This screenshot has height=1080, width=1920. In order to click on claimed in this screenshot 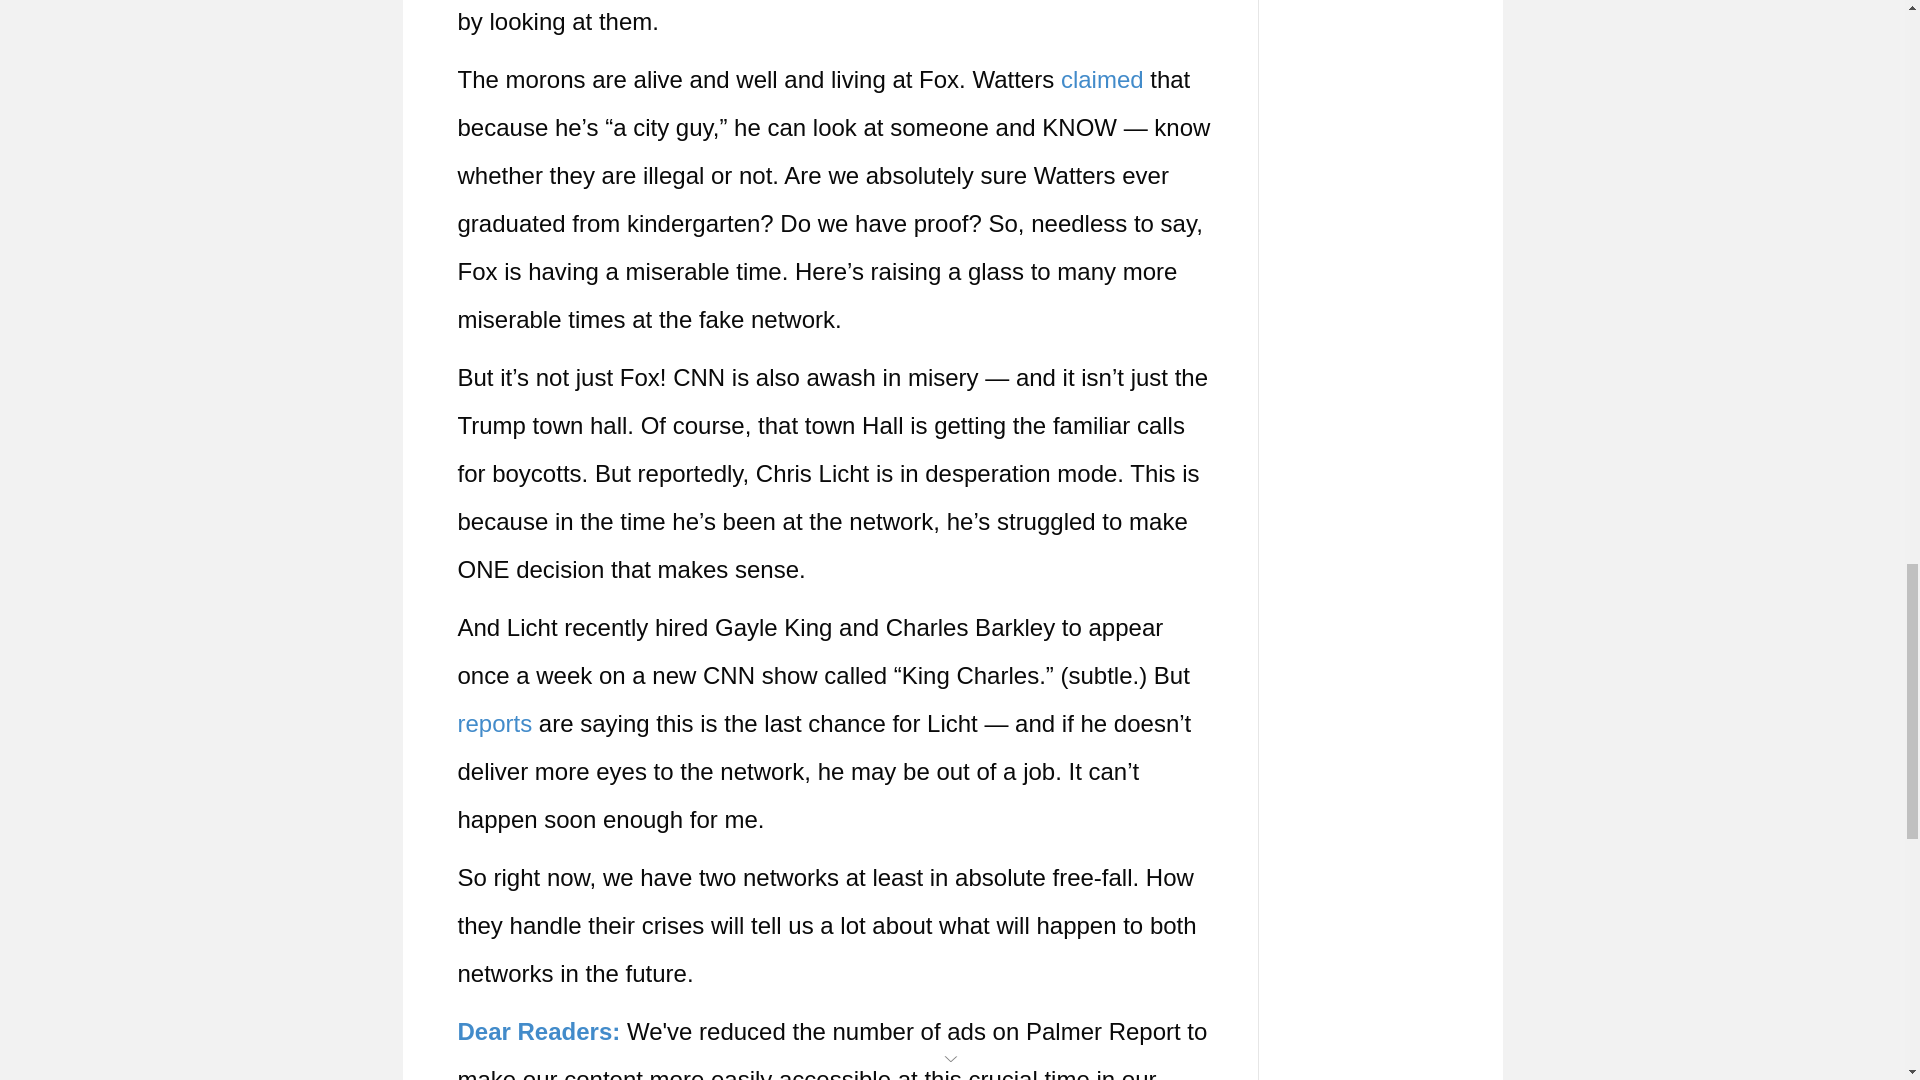, I will do `click(1102, 78)`.